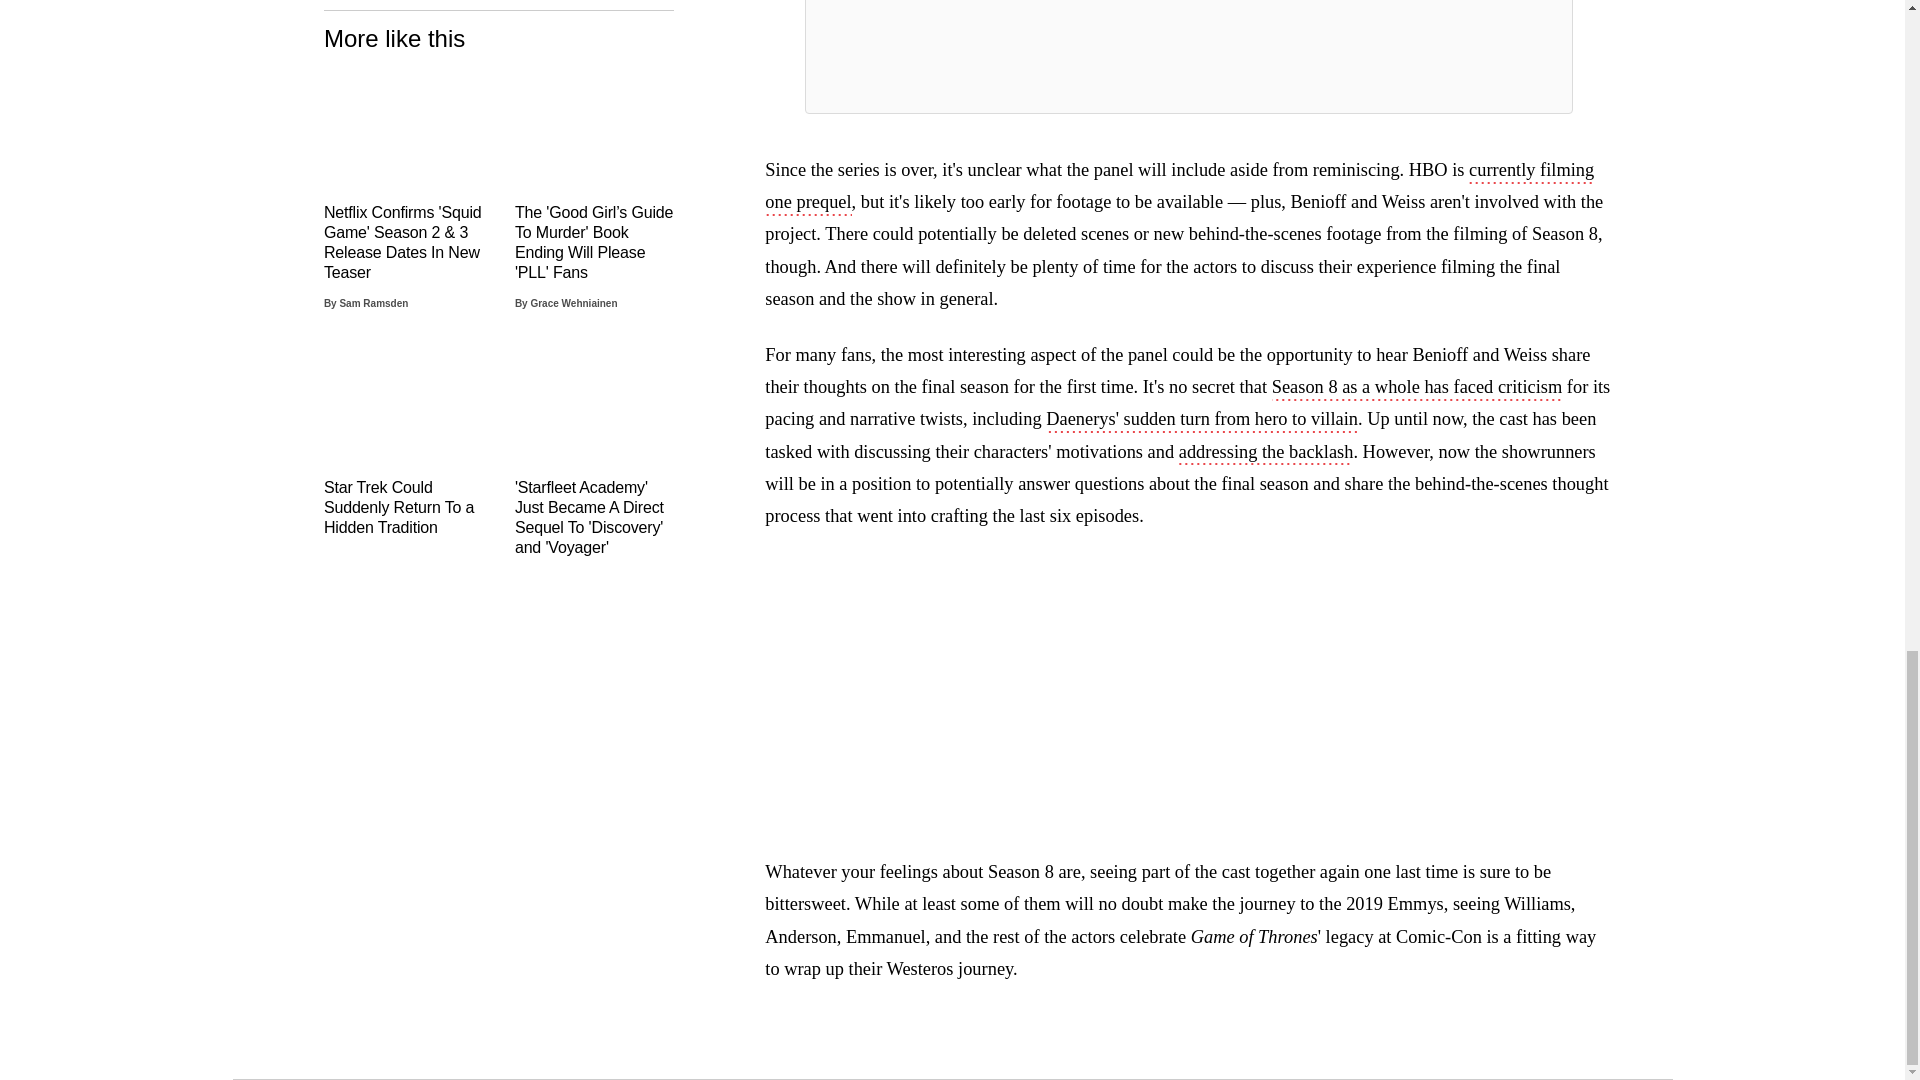 The image size is (1920, 1080). I want to click on currently filming one prequel, so click(1178, 188).